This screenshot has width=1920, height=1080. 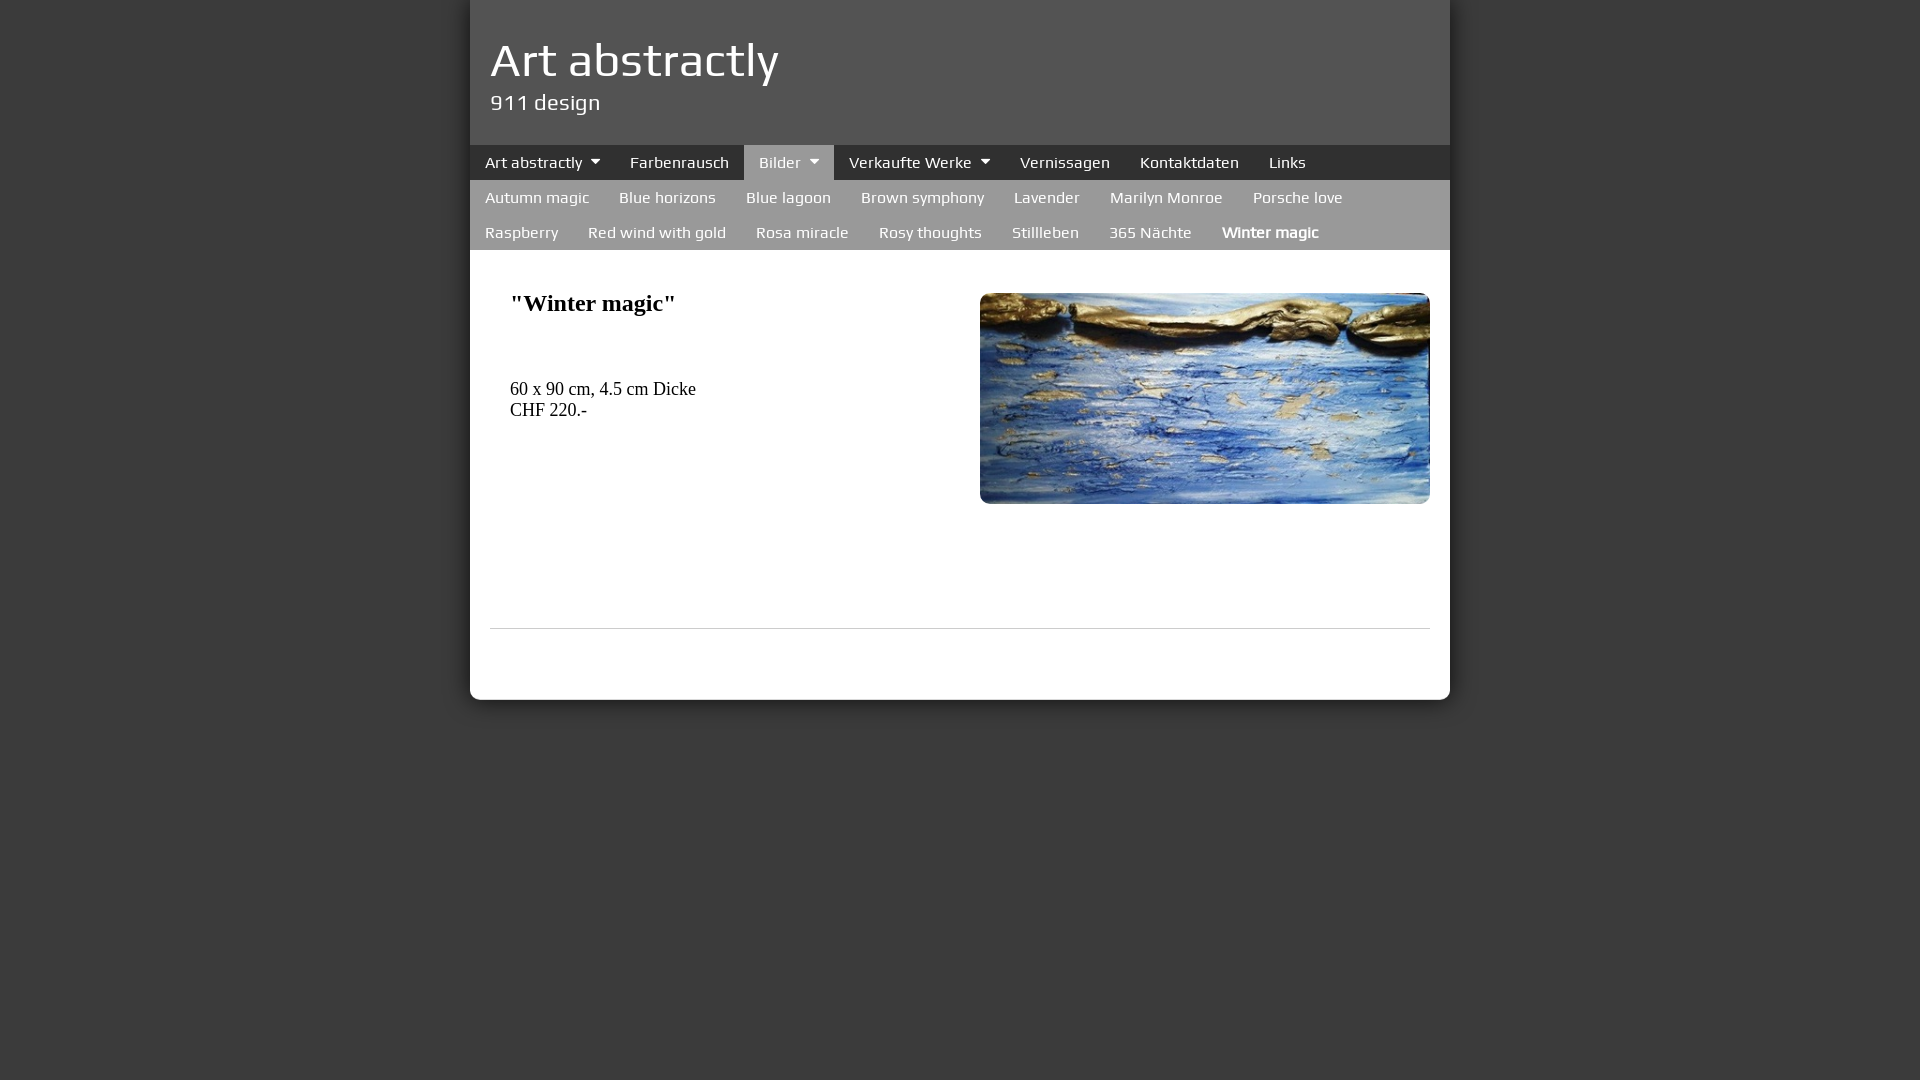 I want to click on Rosy thoughts, so click(x=930, y=232).